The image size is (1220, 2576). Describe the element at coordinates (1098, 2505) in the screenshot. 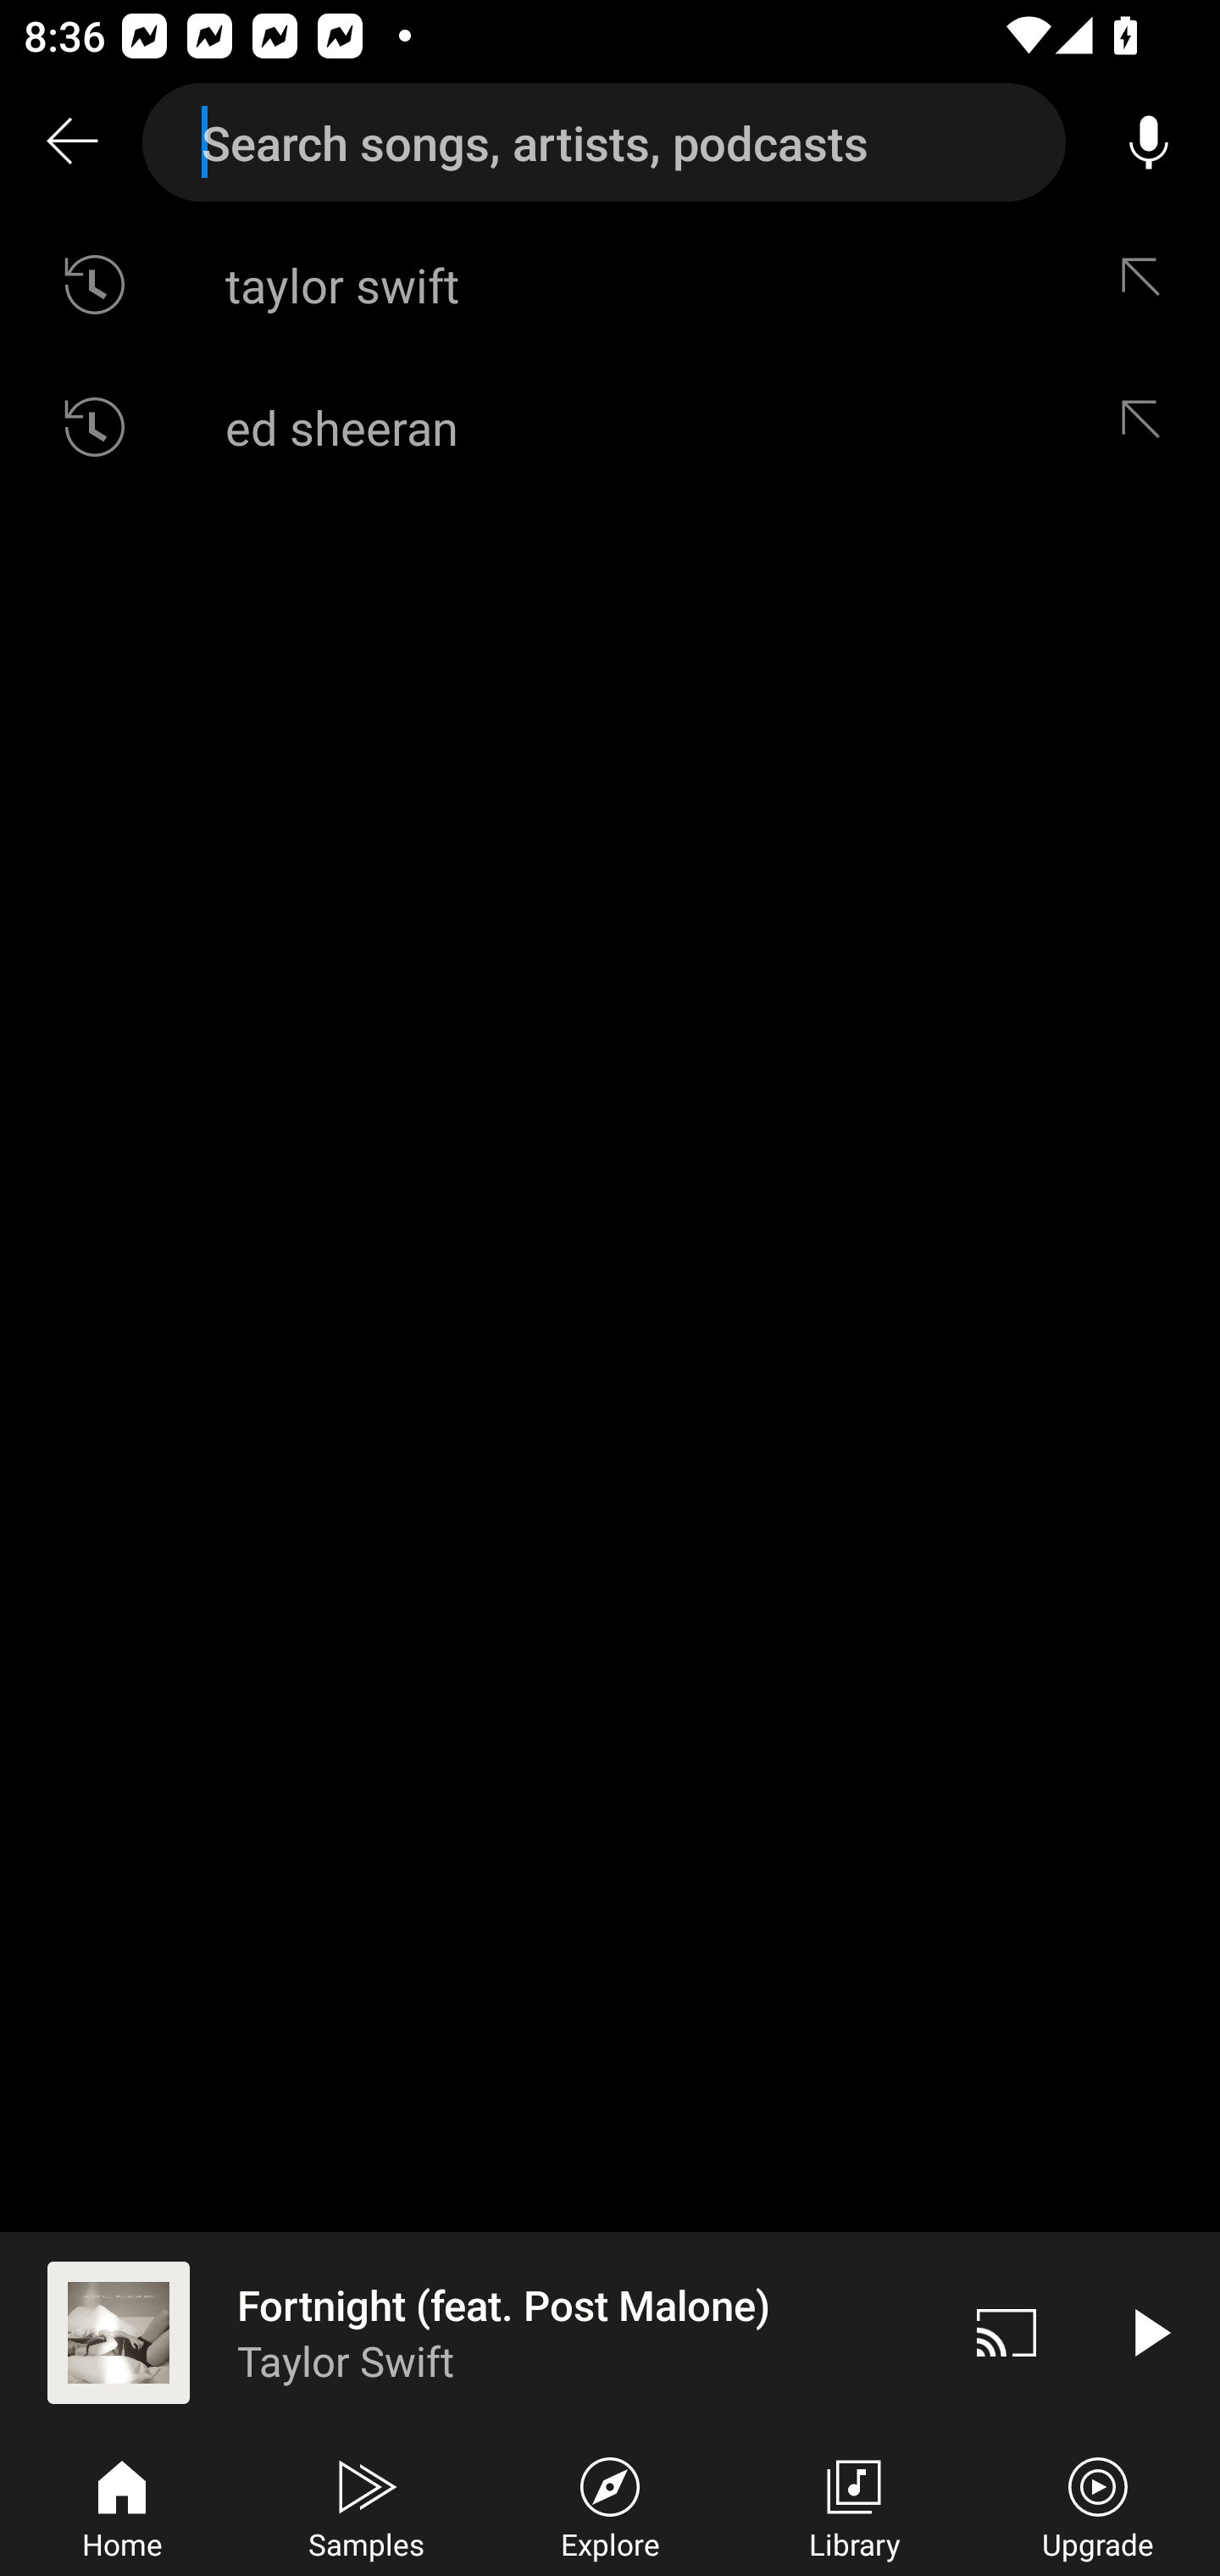

I see `Upgrade` at that location.